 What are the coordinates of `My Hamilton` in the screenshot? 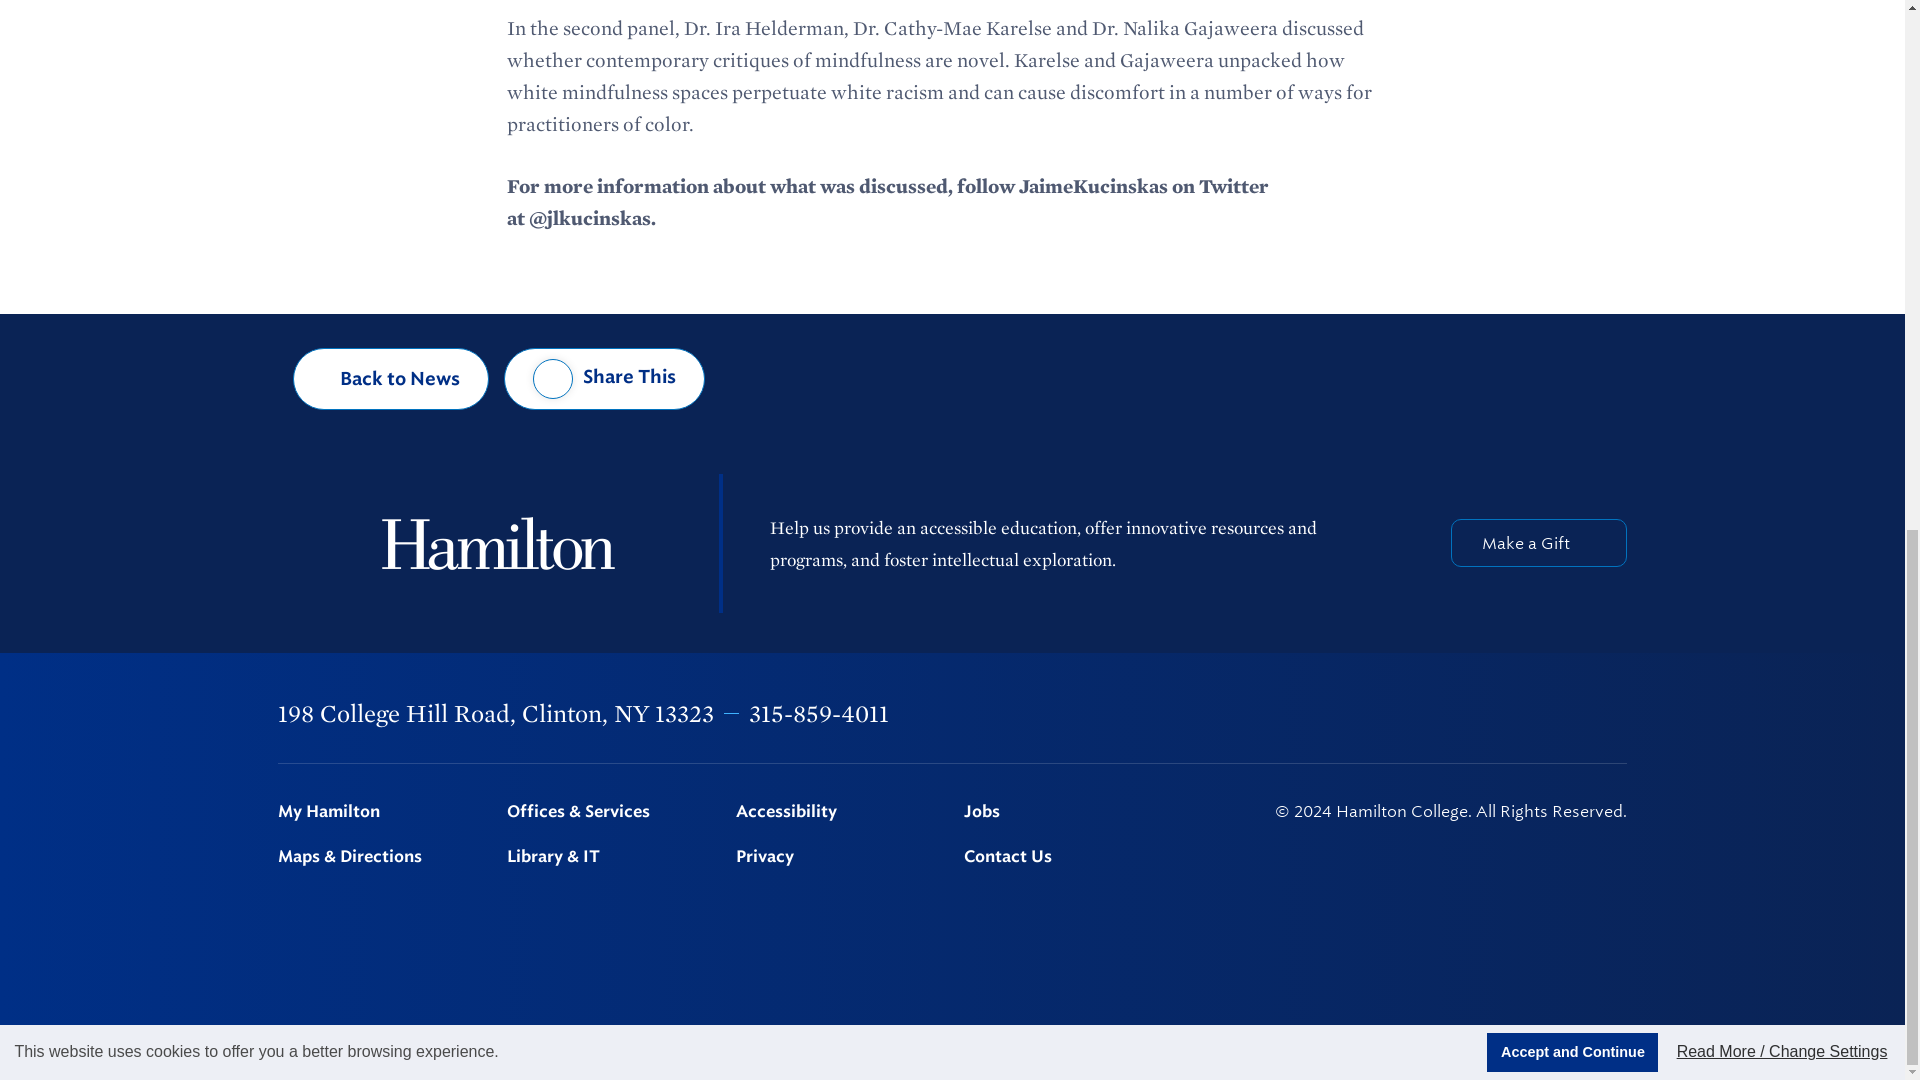 It's located at (380, 812).